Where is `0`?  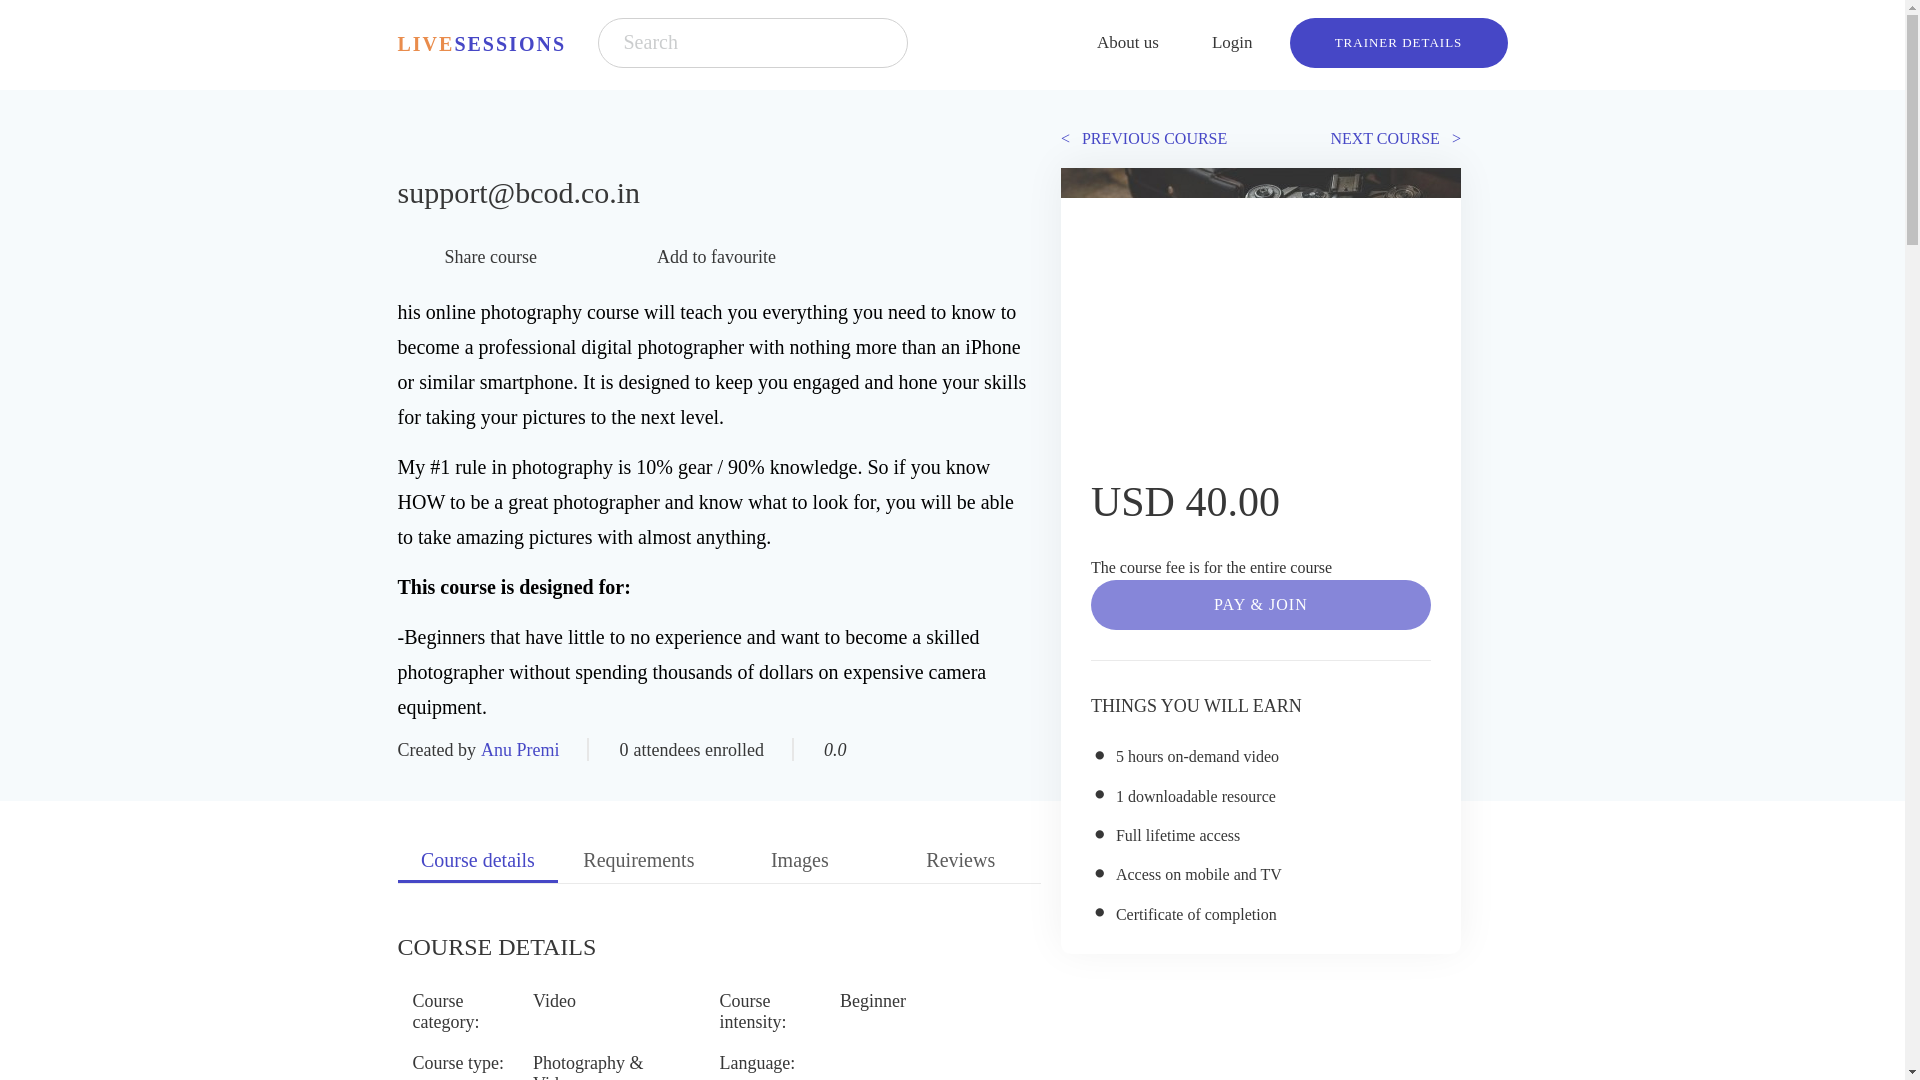
0 is located at coordinates (622, 750).